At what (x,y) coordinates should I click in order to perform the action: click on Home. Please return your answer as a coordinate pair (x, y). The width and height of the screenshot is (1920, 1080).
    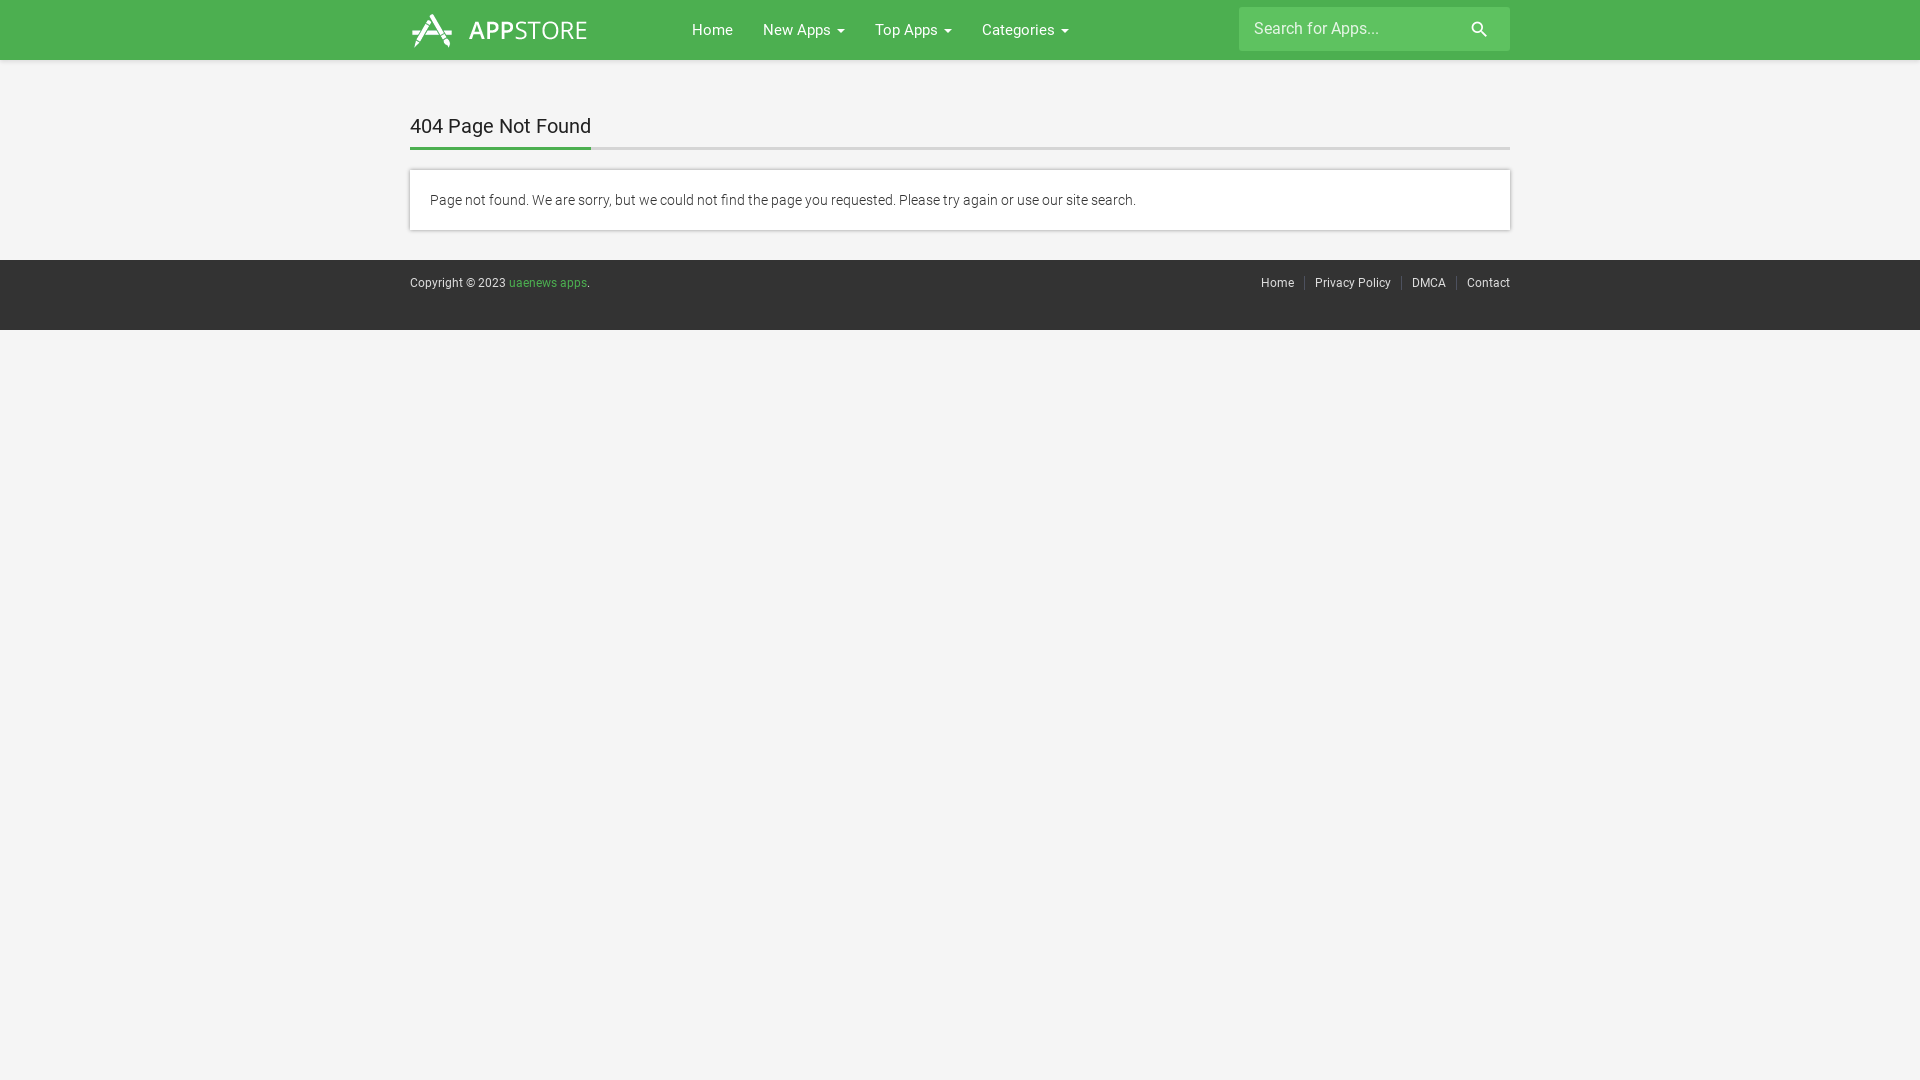
    Looking at the image, I should click on (712, 30).